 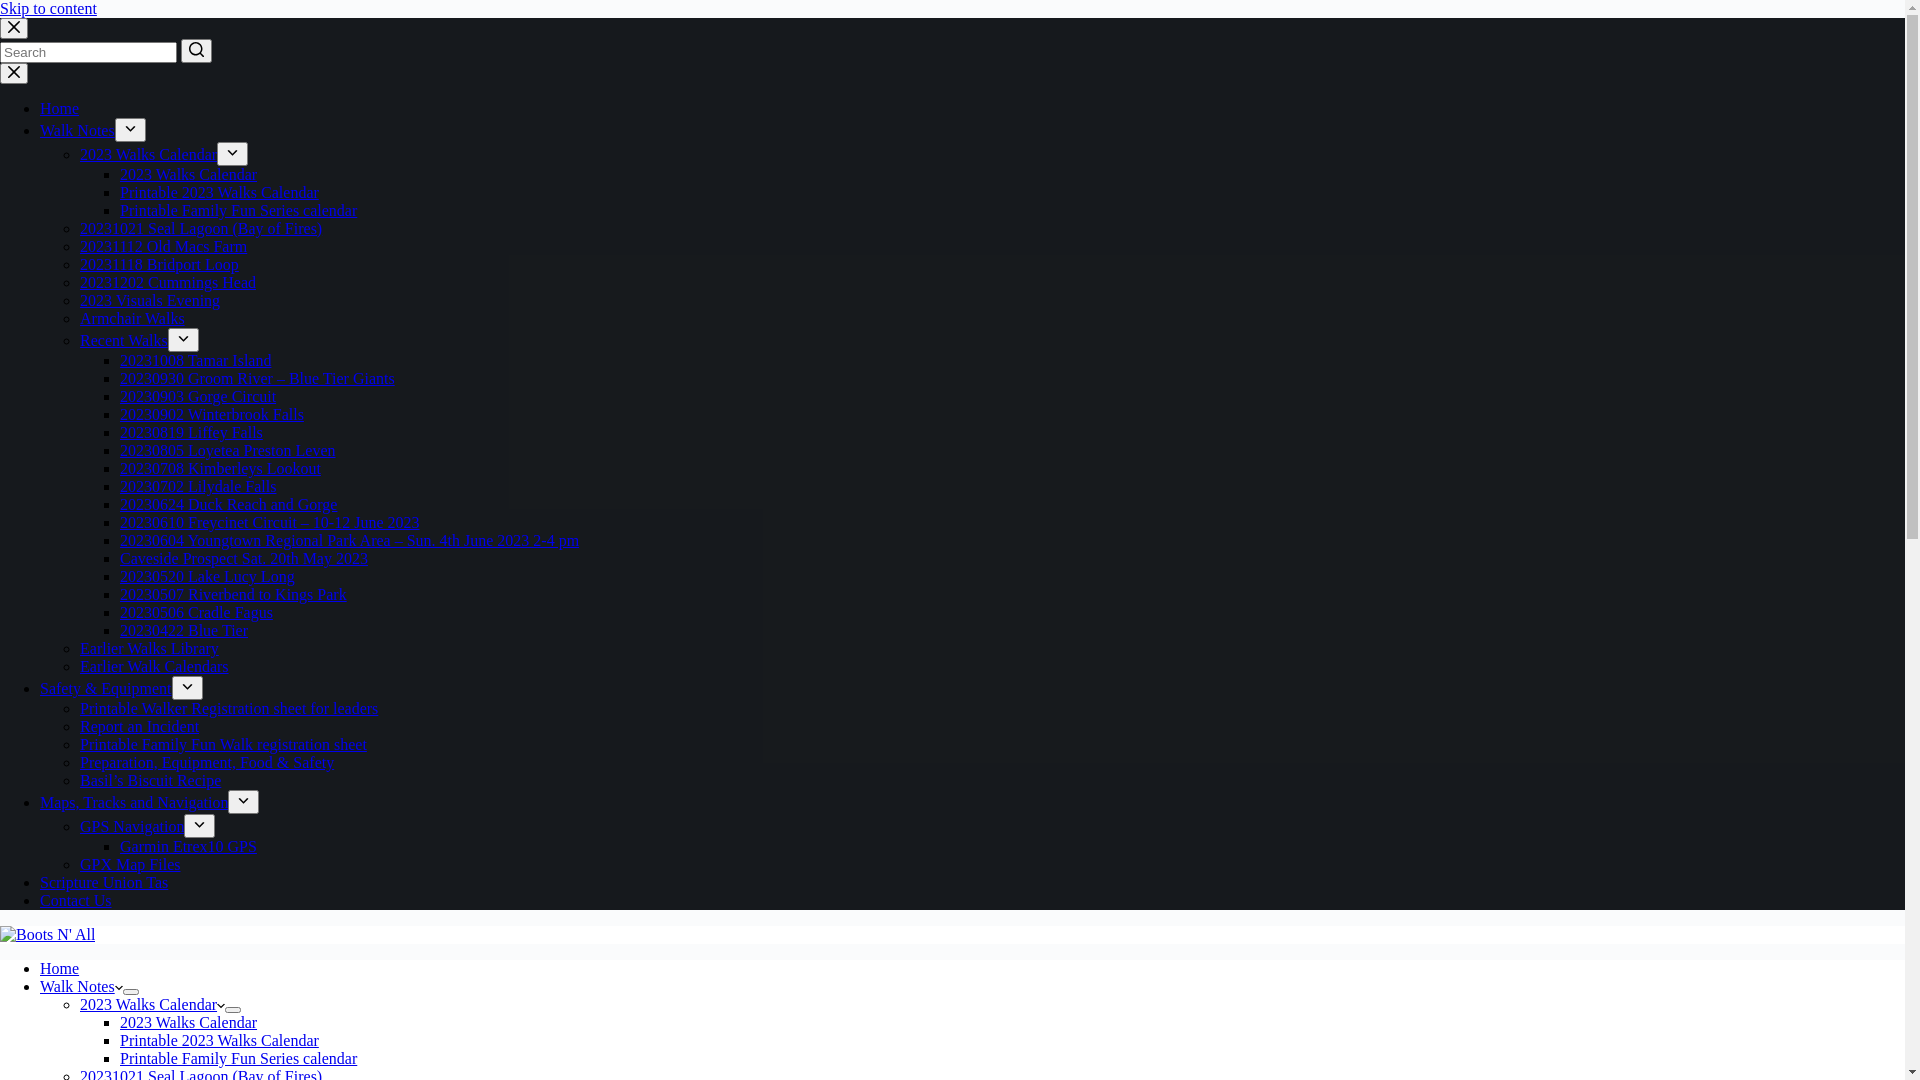 I want to click on 20231112 Old Macs Farm, so click(x=163, y=246).